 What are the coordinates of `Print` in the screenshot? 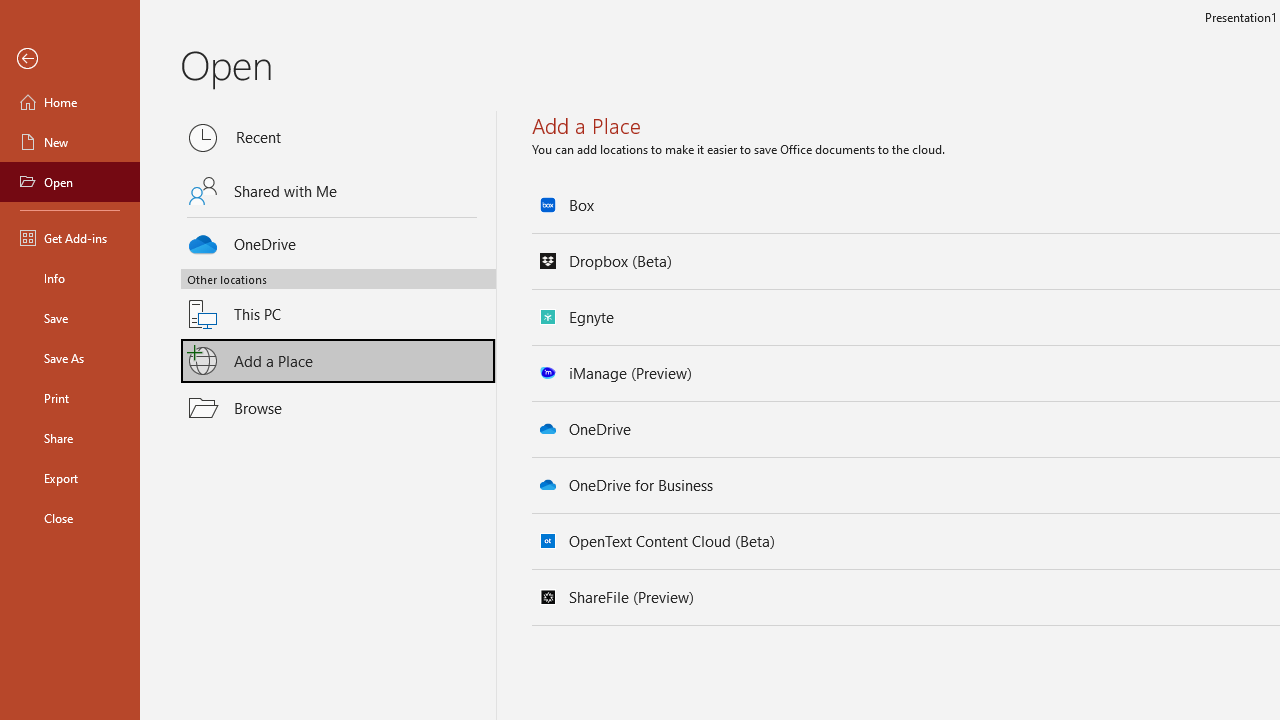 It's located at (70, 398).